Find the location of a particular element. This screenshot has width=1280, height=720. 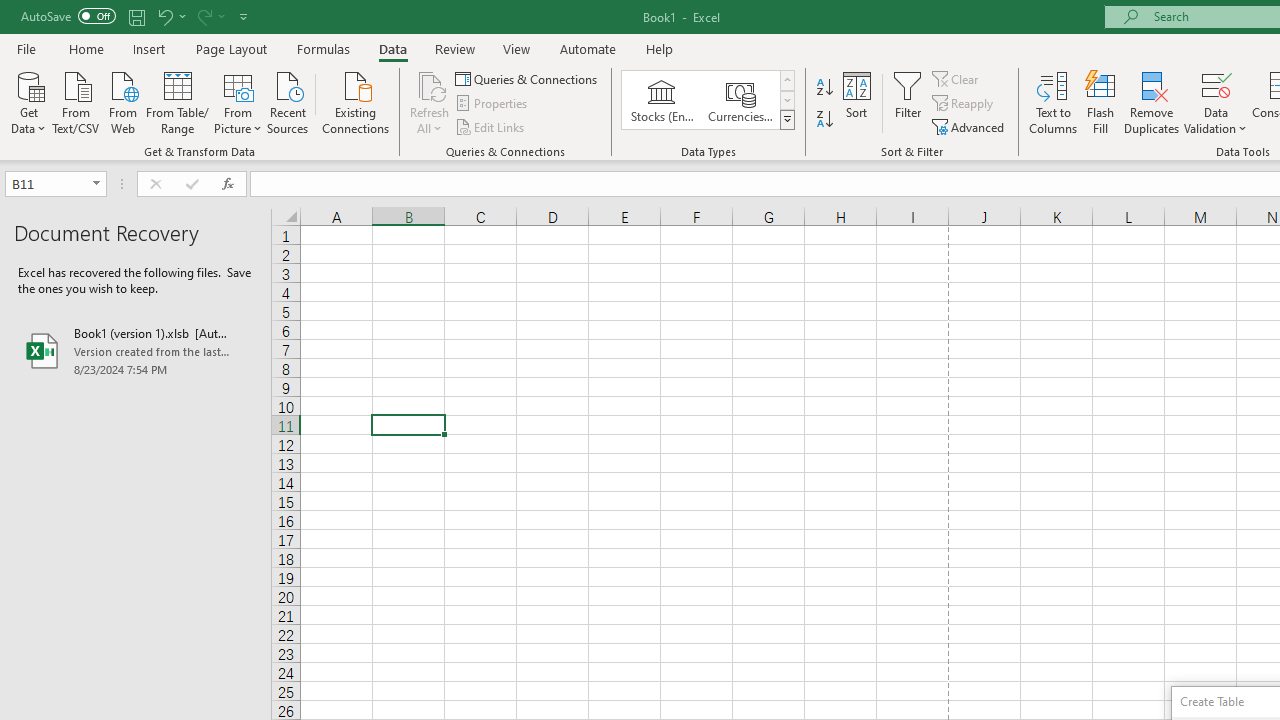

AutomationID: ConvertToLinkedEntity is located at coordinates (708, 100).